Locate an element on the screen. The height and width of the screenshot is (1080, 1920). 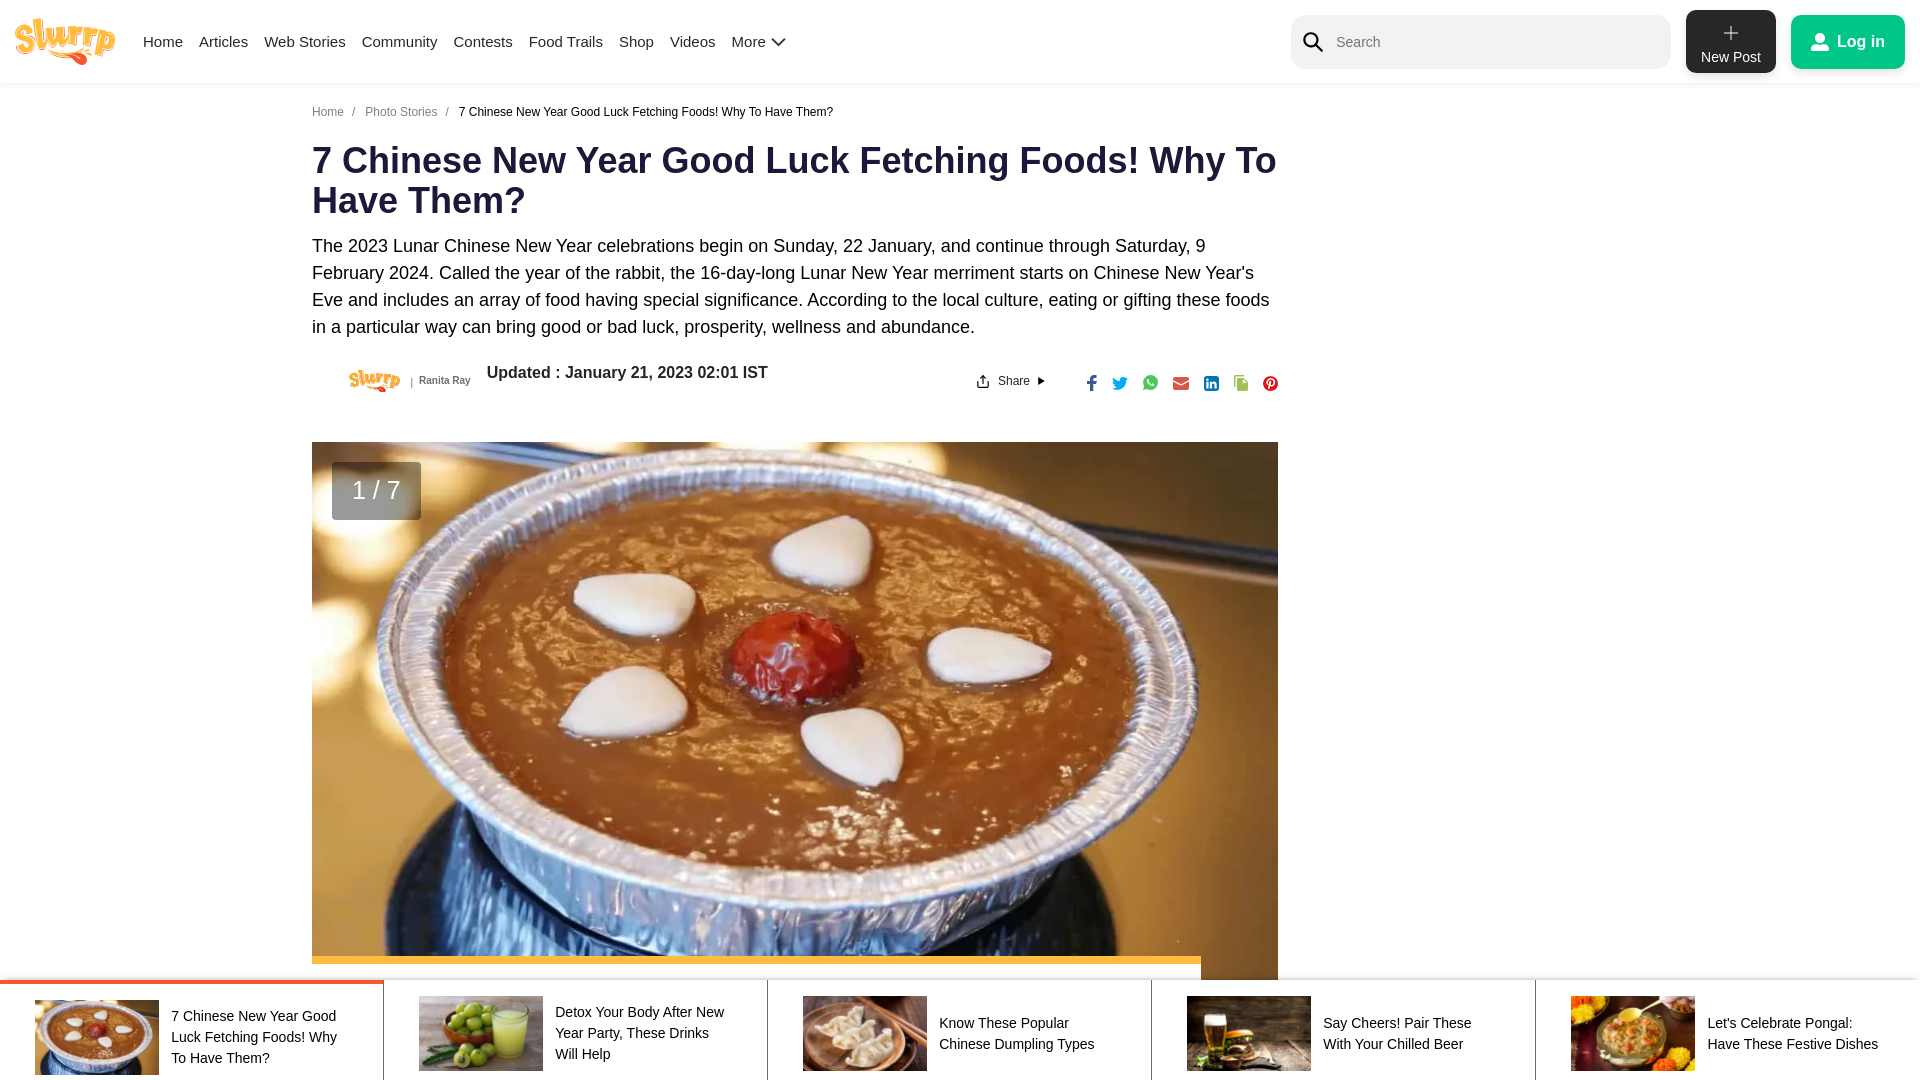
Community is located at coordinates (223, 41).